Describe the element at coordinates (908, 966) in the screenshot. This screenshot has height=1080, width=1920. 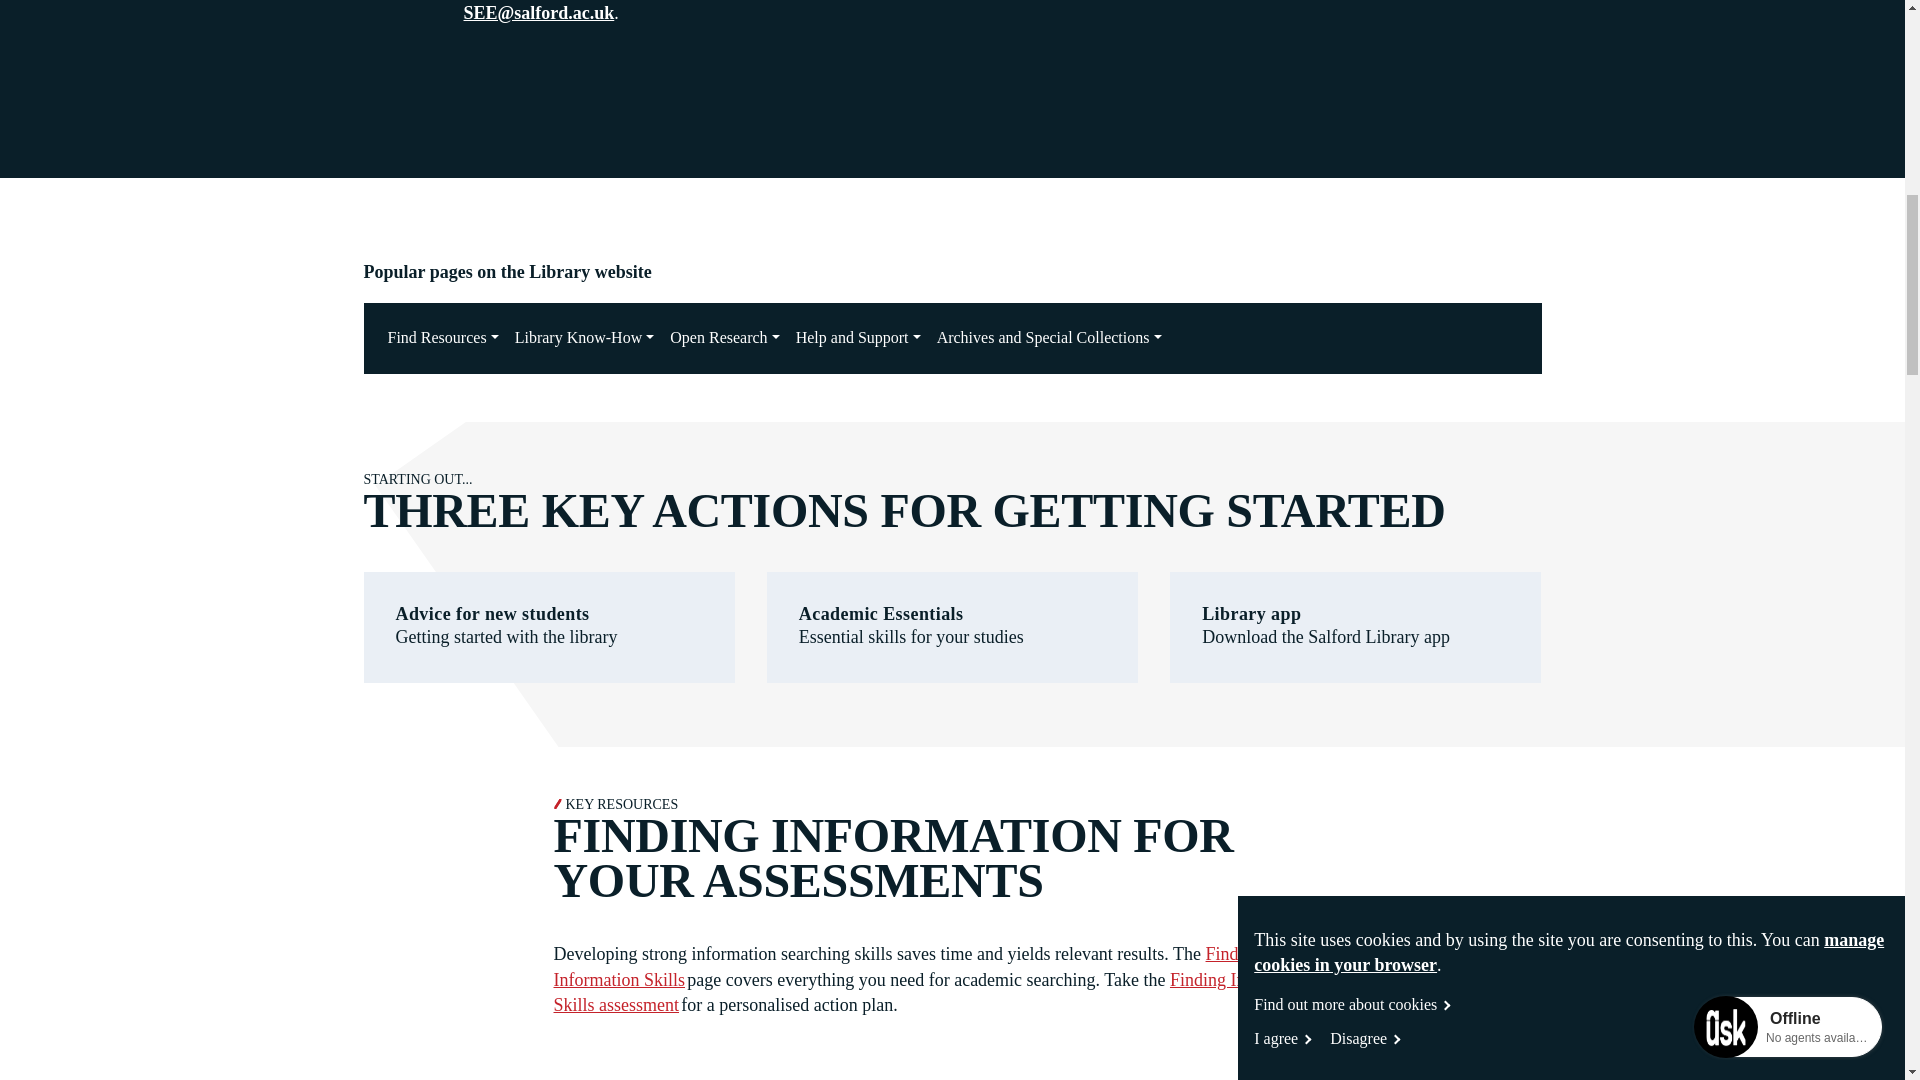
I see `Finding information` at that location.